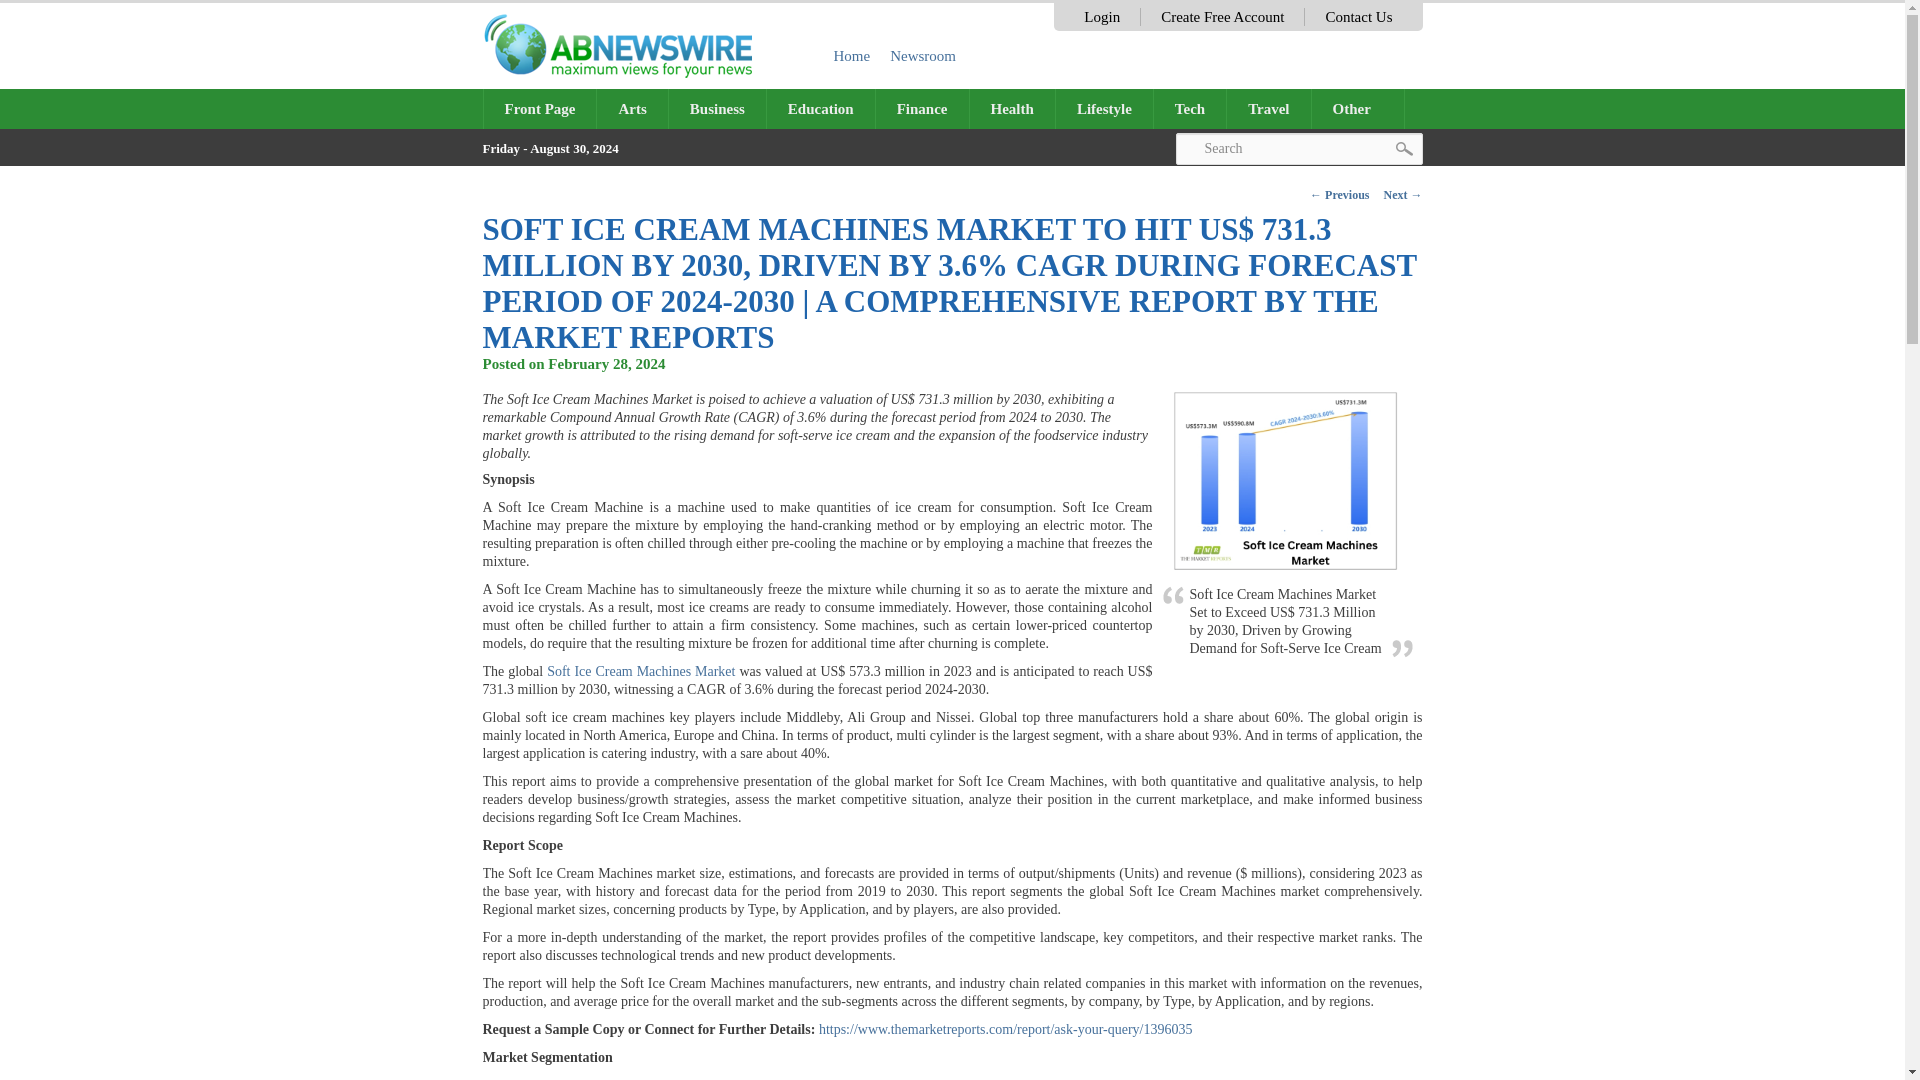  I want to click on Contact Us, so click(1358, 16).